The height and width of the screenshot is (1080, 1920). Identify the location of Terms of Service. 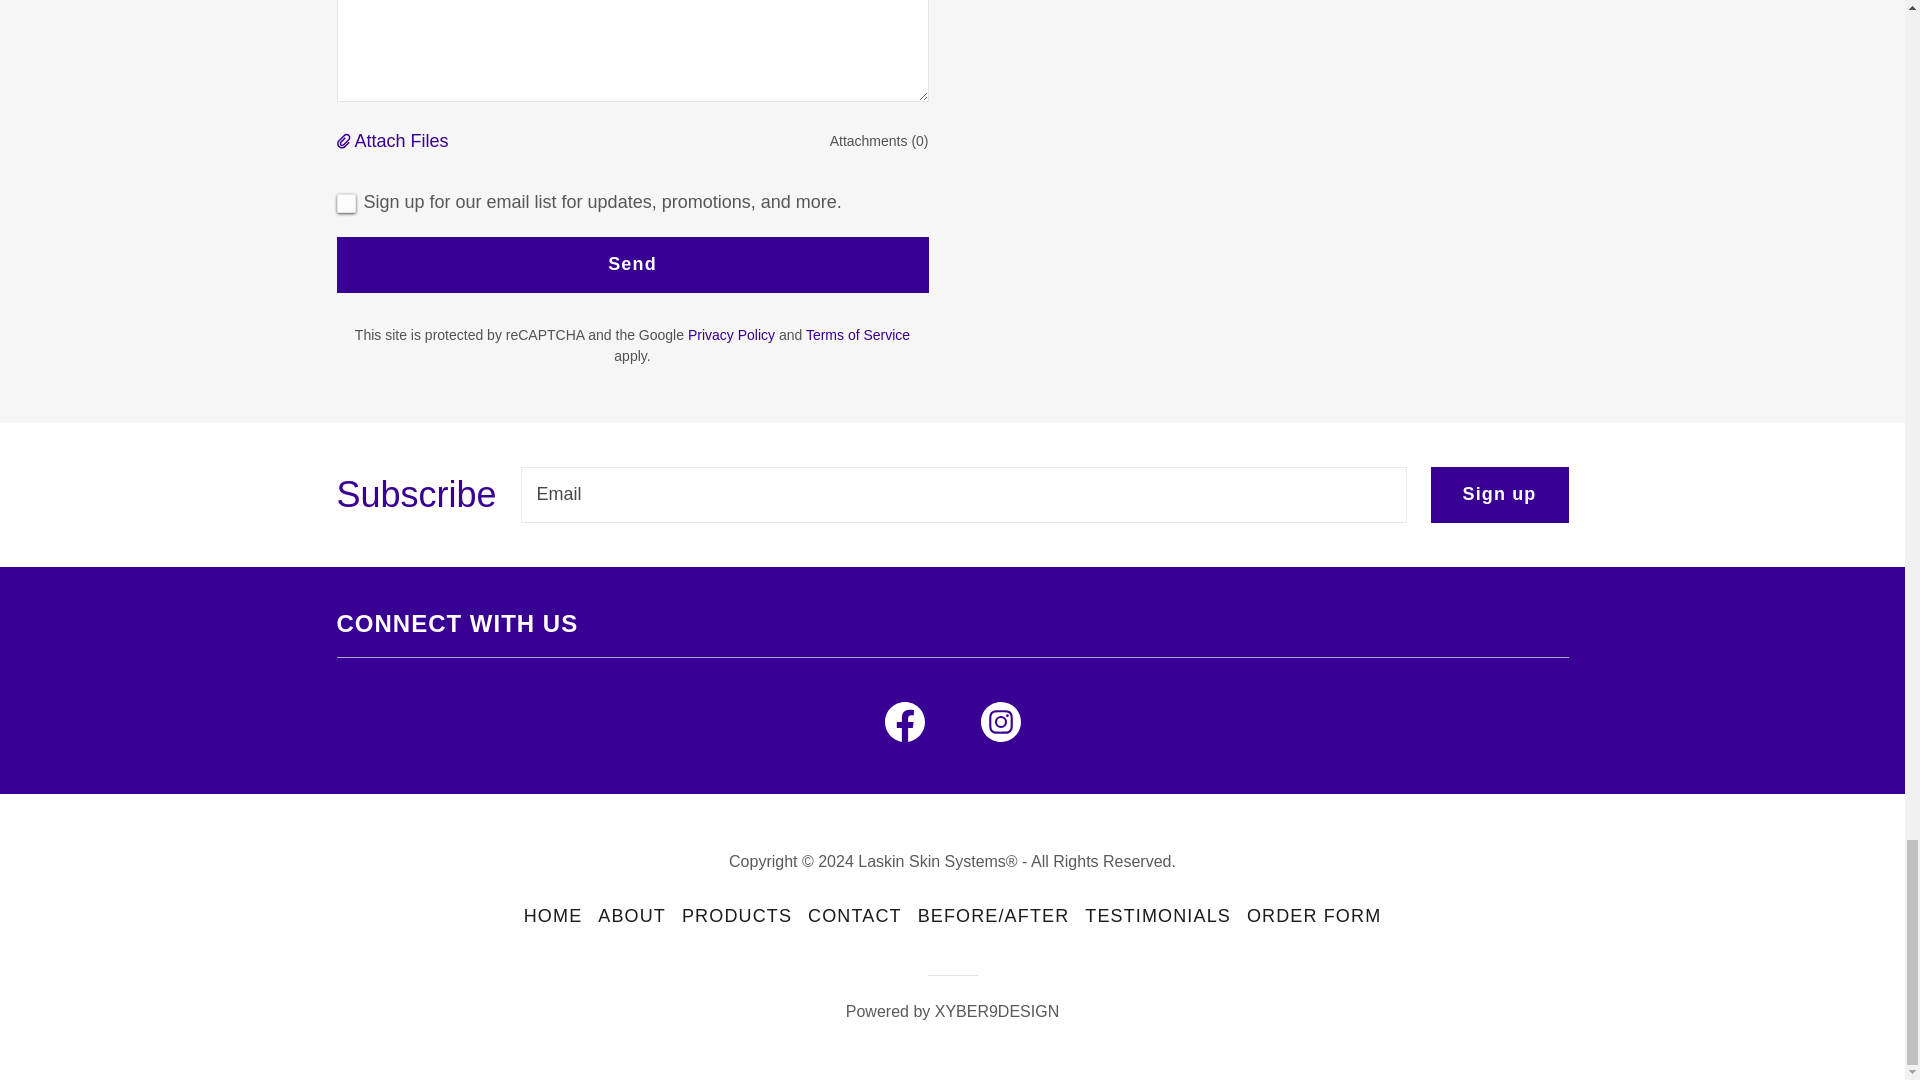
(858, 335).